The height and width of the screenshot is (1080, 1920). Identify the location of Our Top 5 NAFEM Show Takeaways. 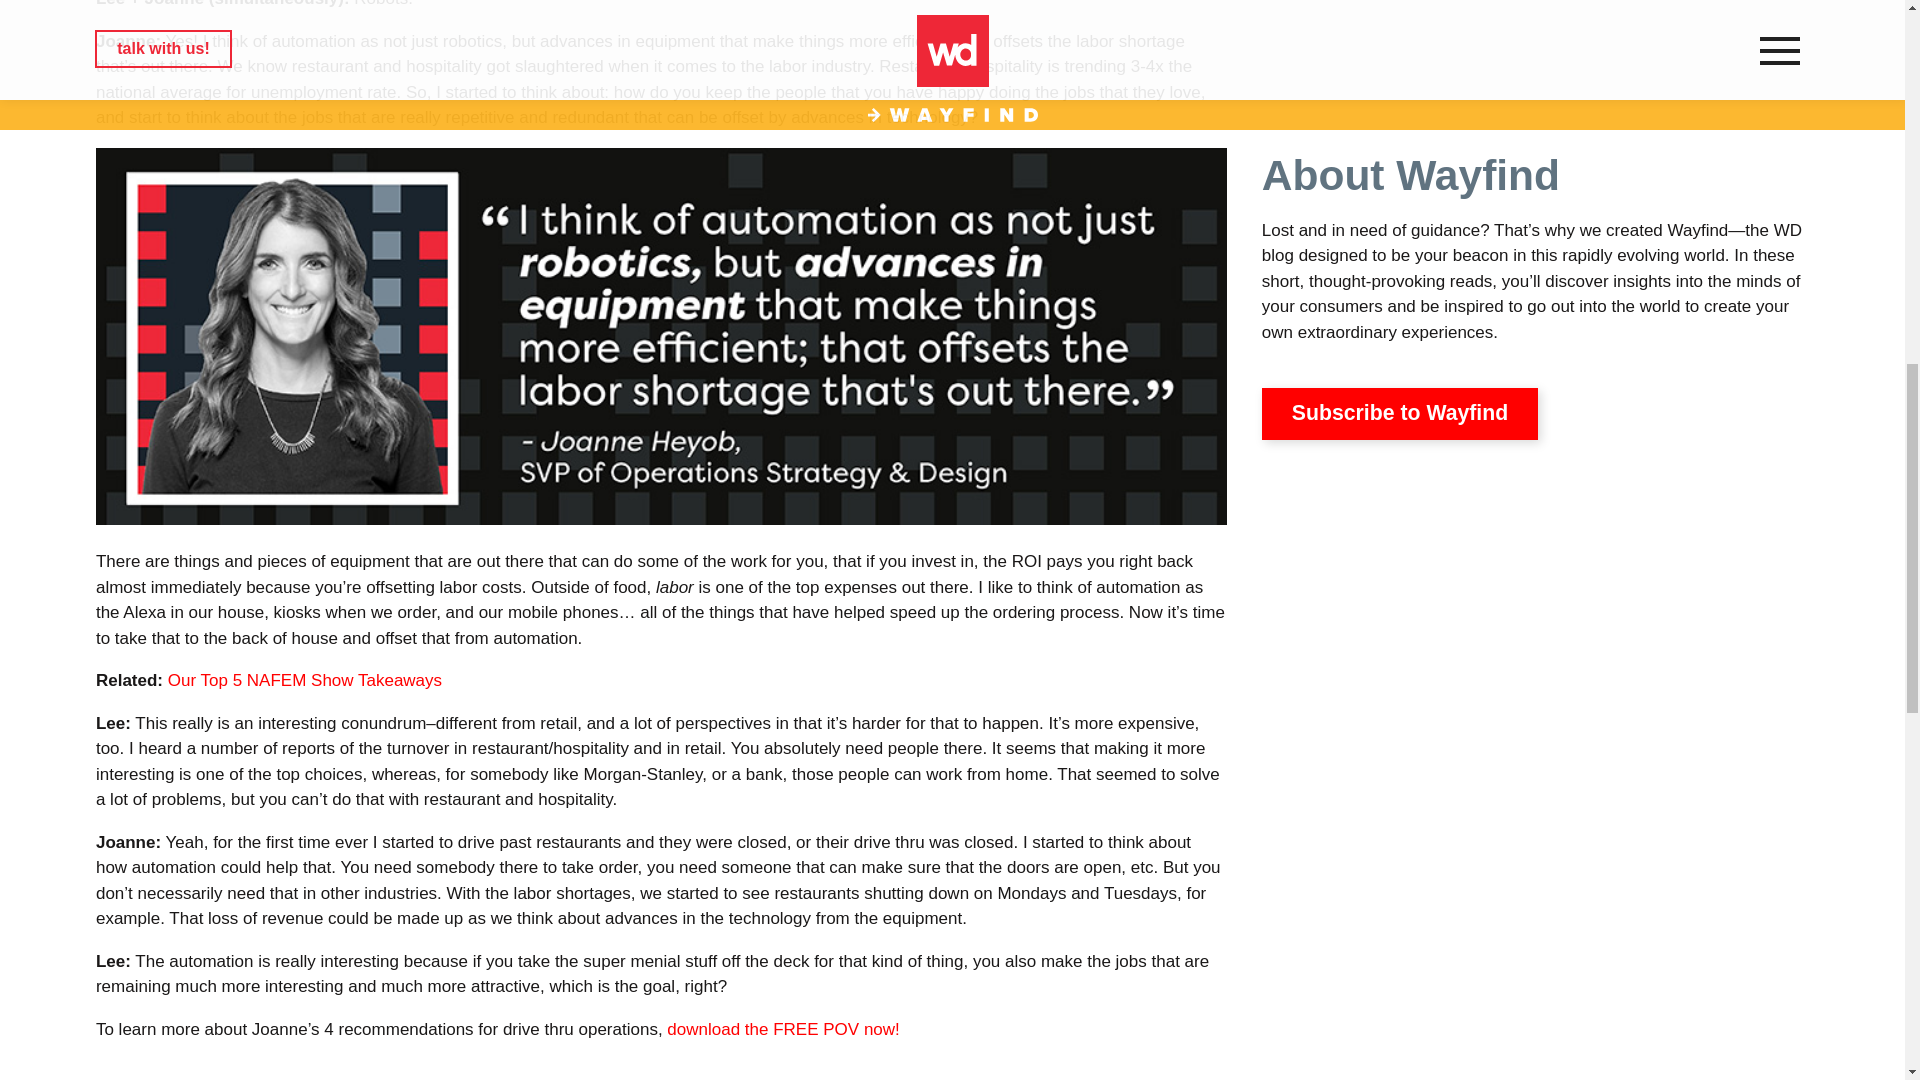
(304, 680).